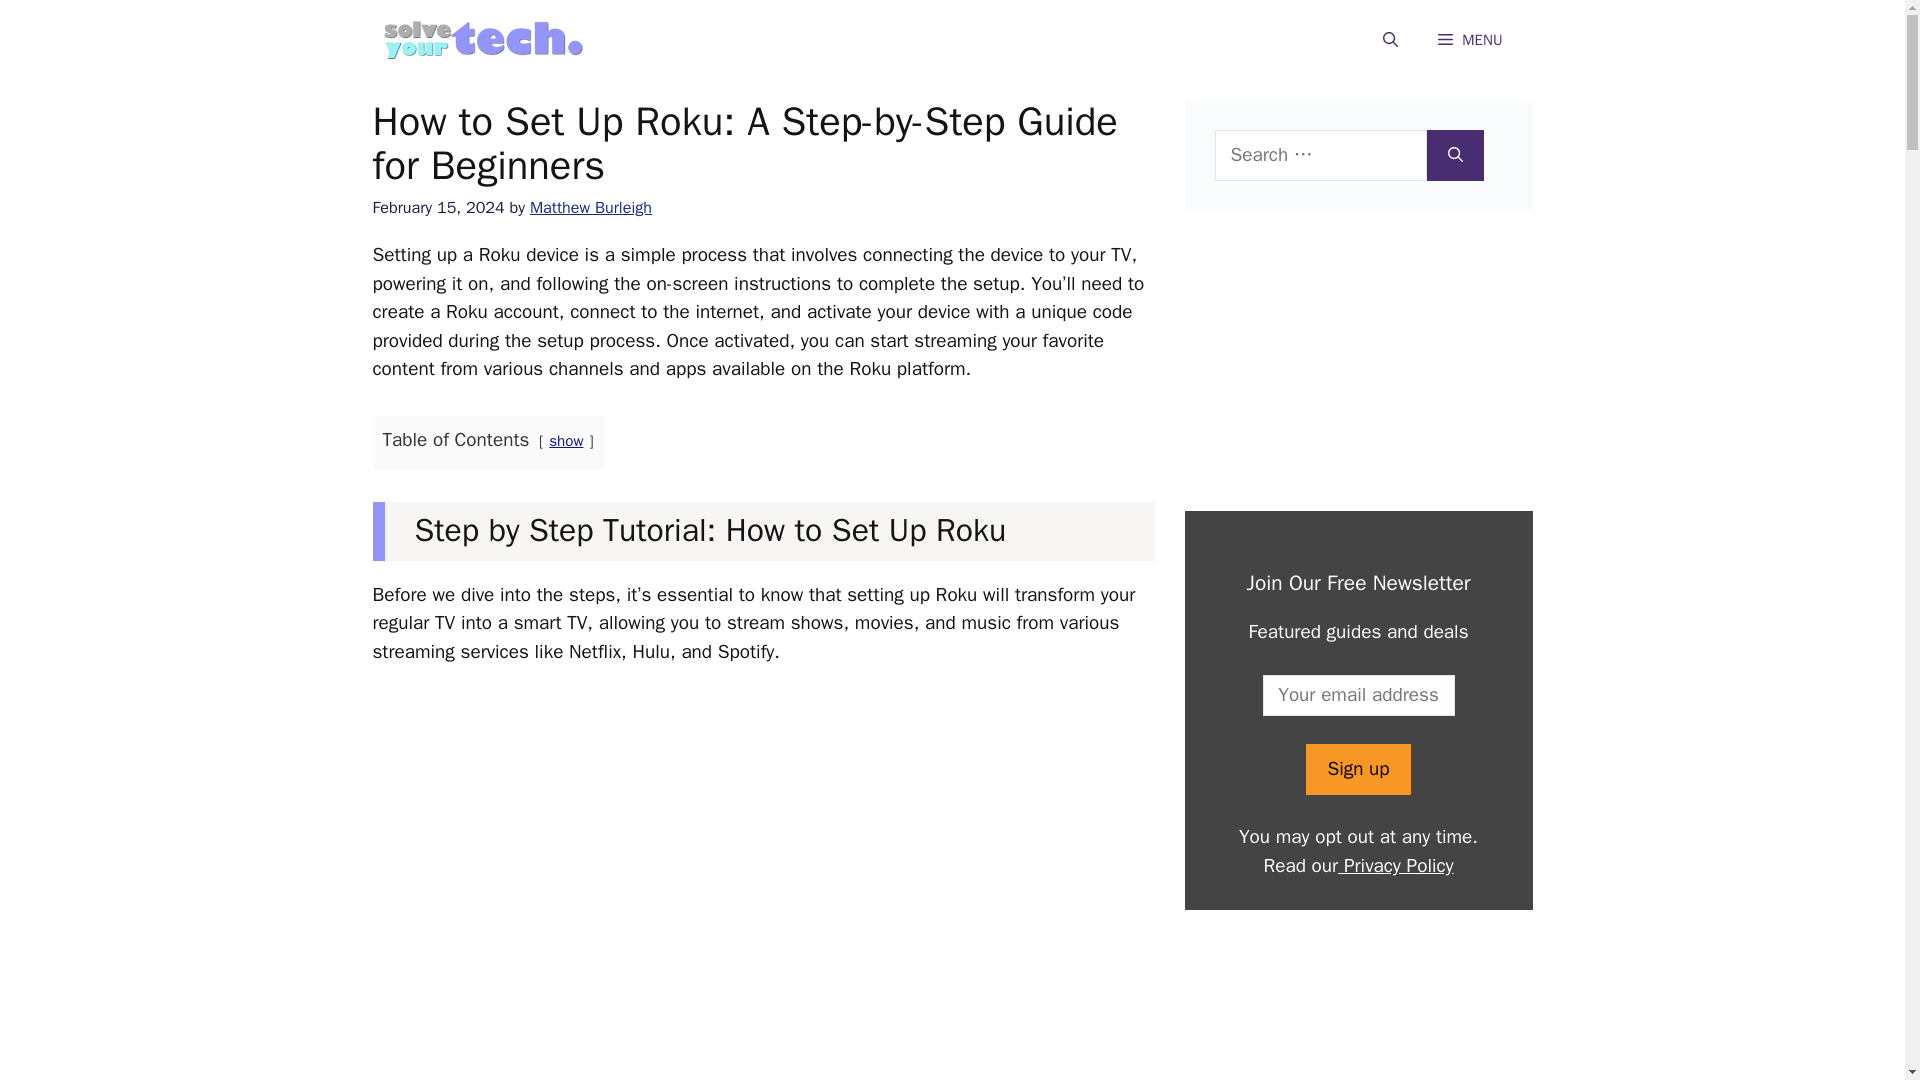 The image size is (1920, 1080). I want to click on show, so click(566, 440).